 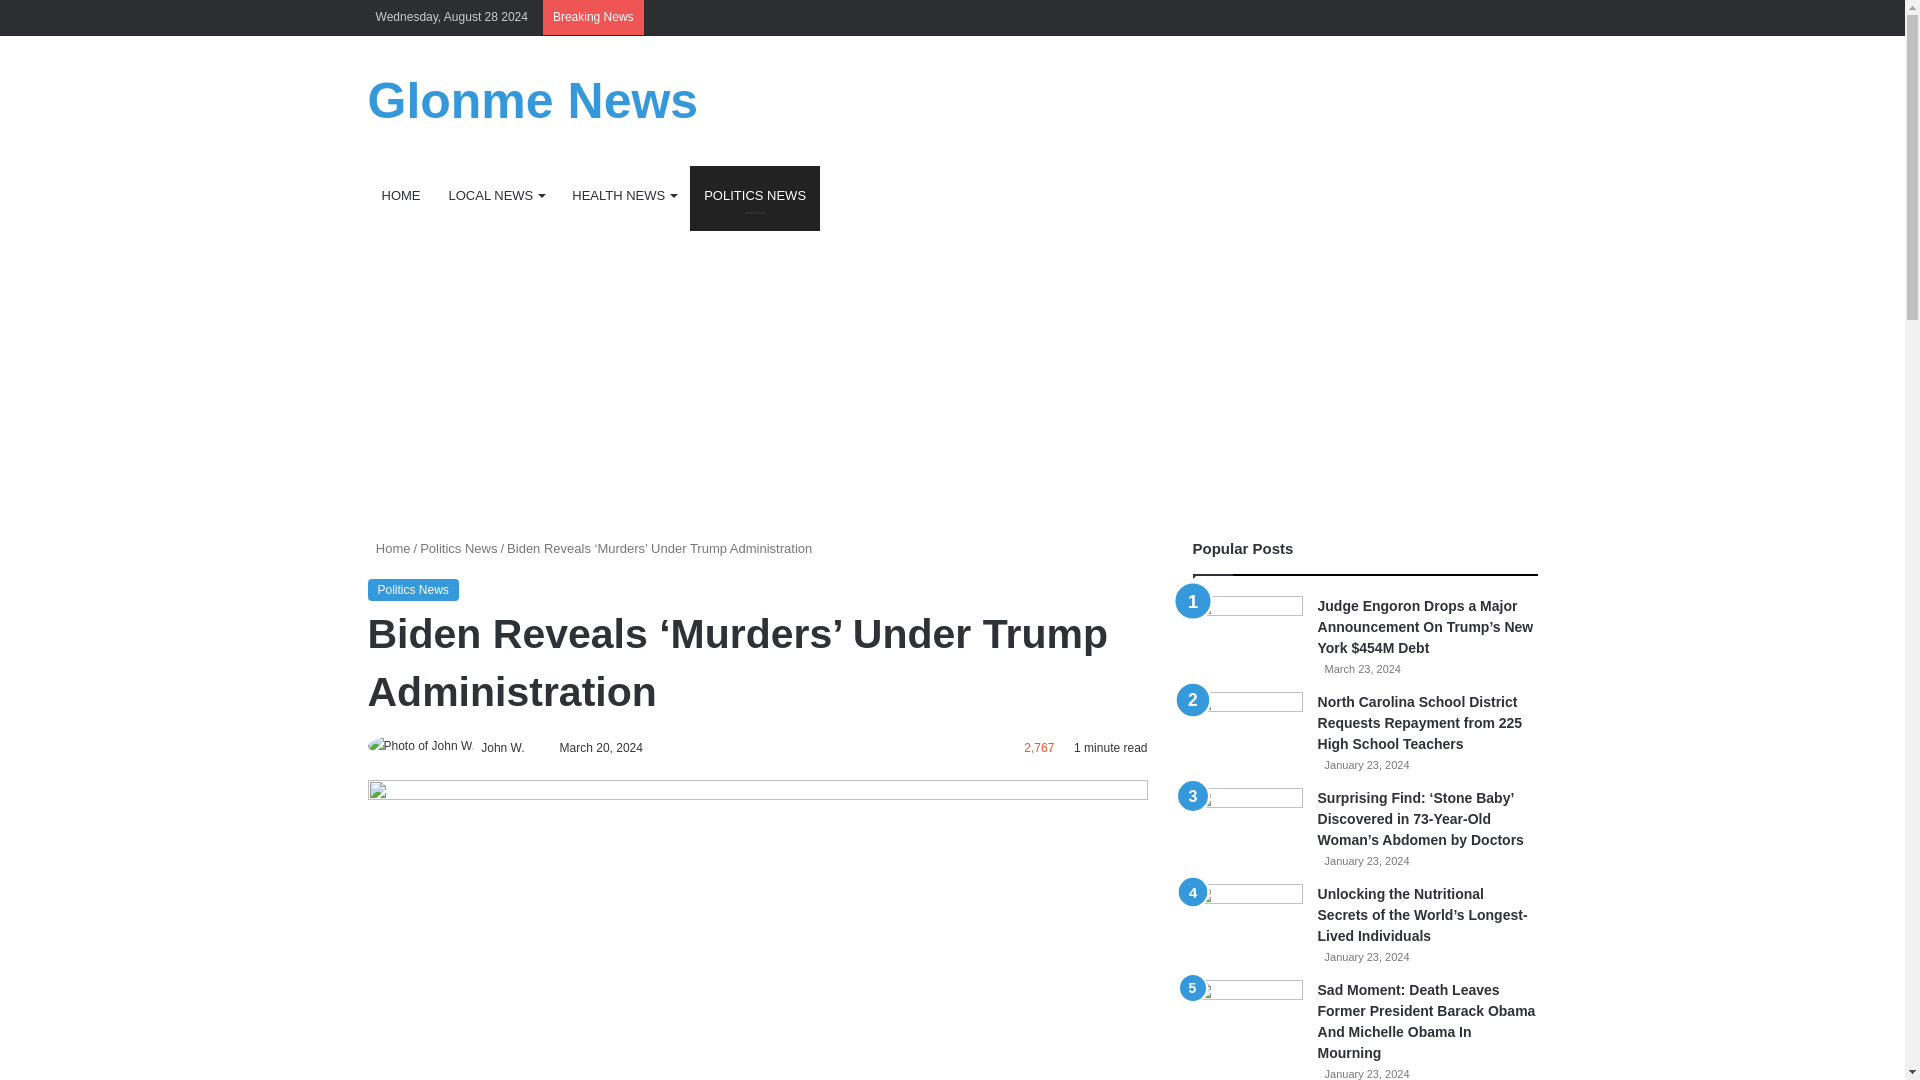 I want to click on POLITICS NEWS, so click(x=754, y=196).